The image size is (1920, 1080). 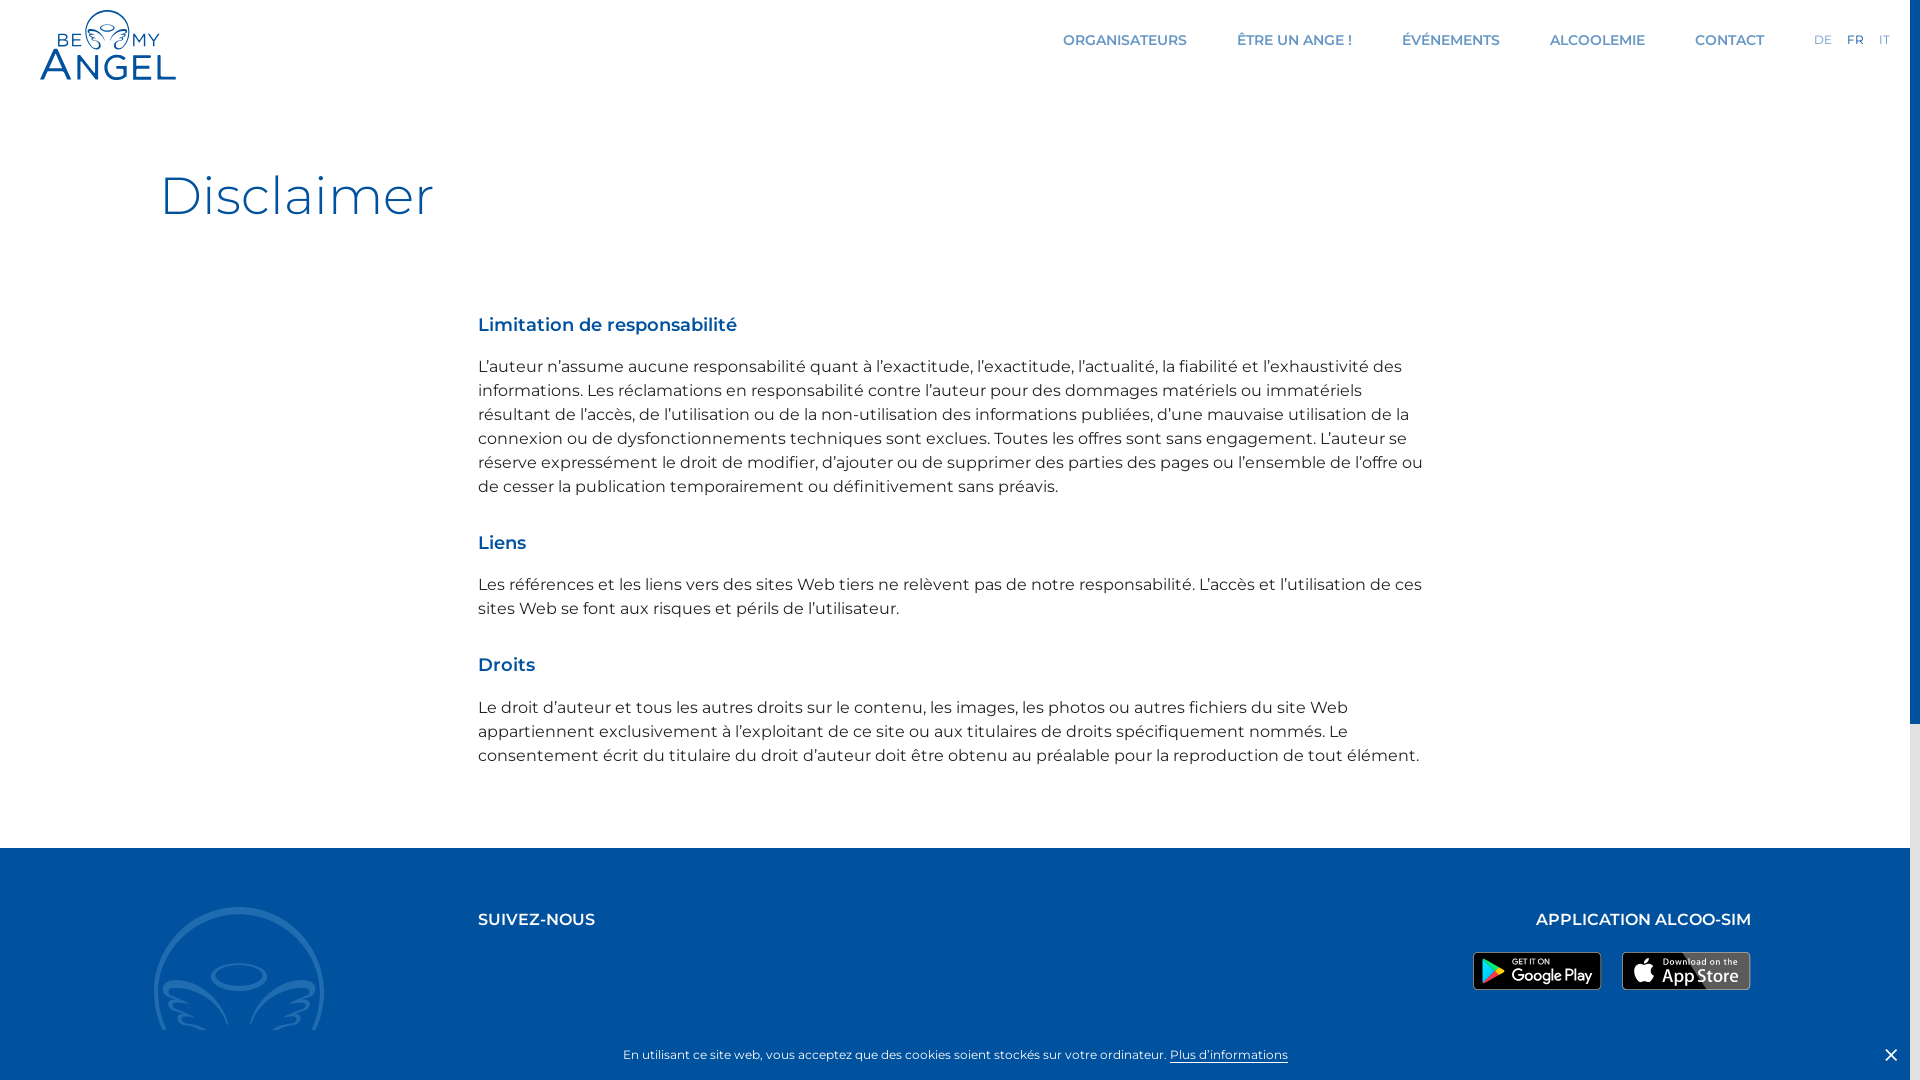 What do you see at coordinates (1856, 40) in the screenshot?
I see `FR` at bounding box center [1856, 40].